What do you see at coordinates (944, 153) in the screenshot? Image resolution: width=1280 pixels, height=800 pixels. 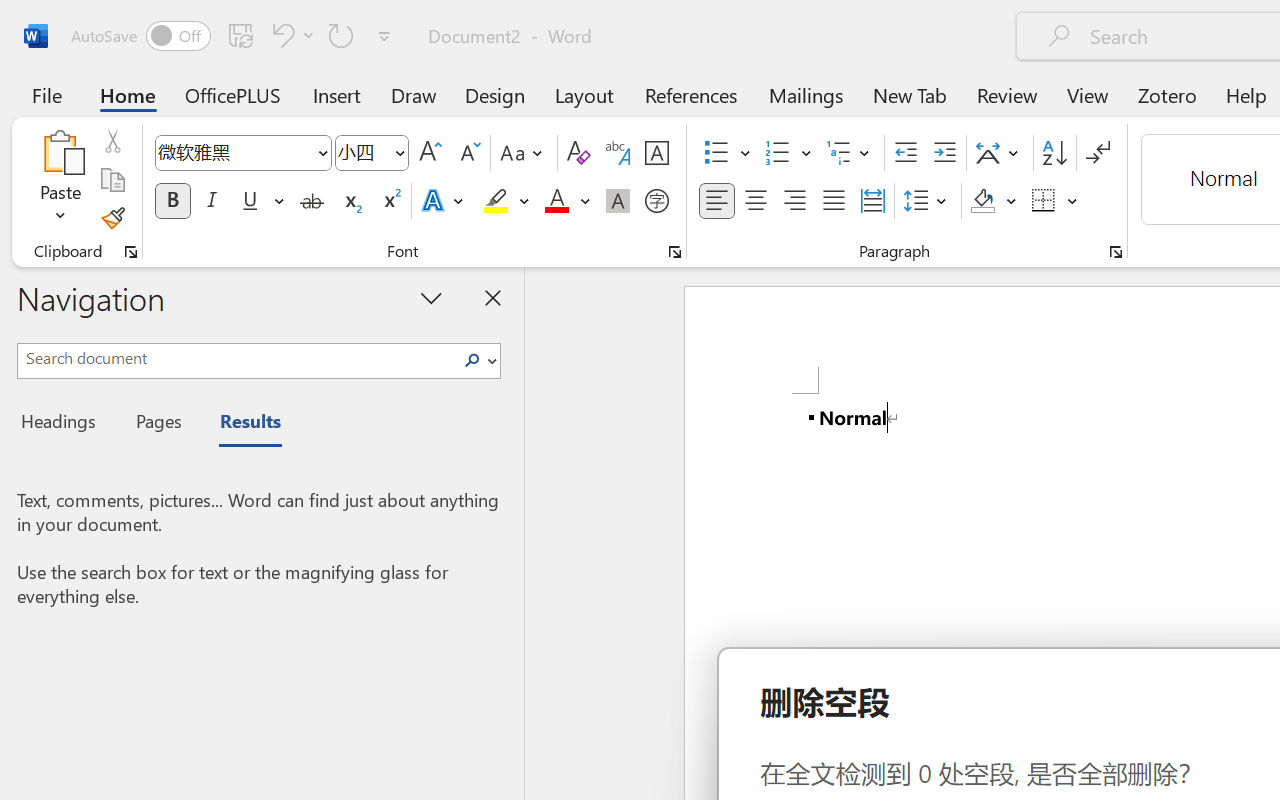 I see `Increase Indent` at bounding box center [944, 153].